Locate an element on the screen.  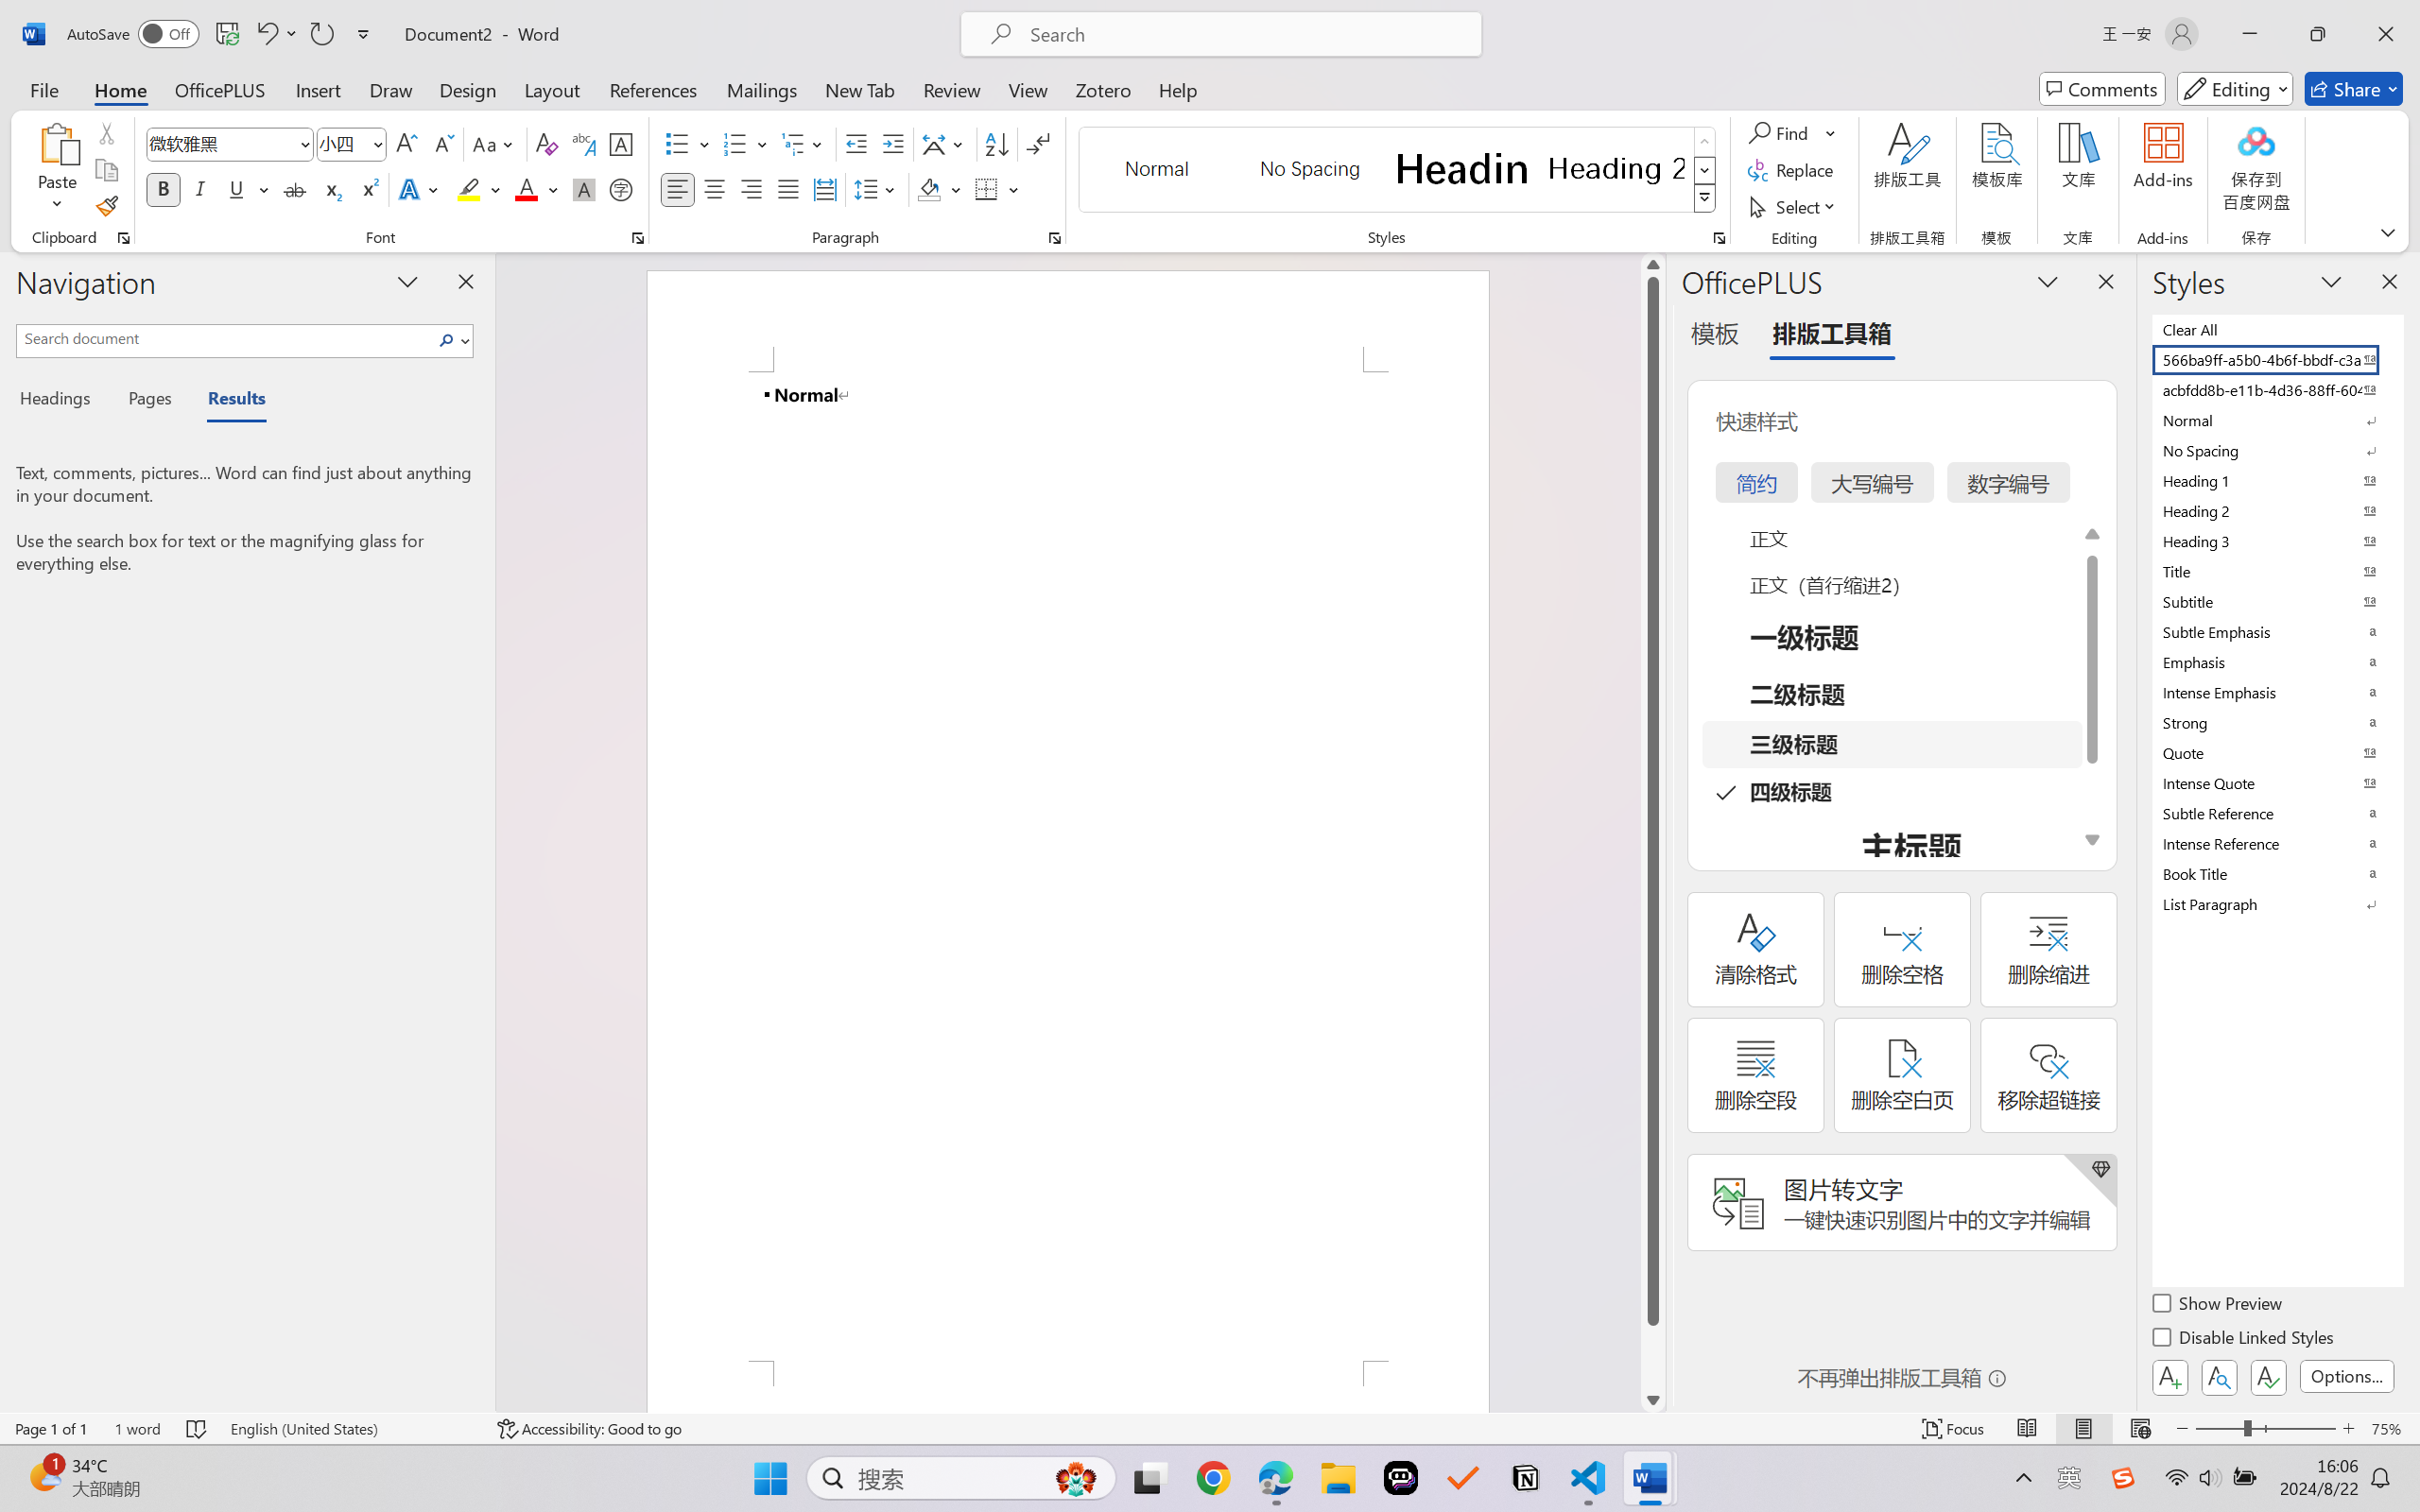
Decrease Indent is located at coordinates (856, 144).